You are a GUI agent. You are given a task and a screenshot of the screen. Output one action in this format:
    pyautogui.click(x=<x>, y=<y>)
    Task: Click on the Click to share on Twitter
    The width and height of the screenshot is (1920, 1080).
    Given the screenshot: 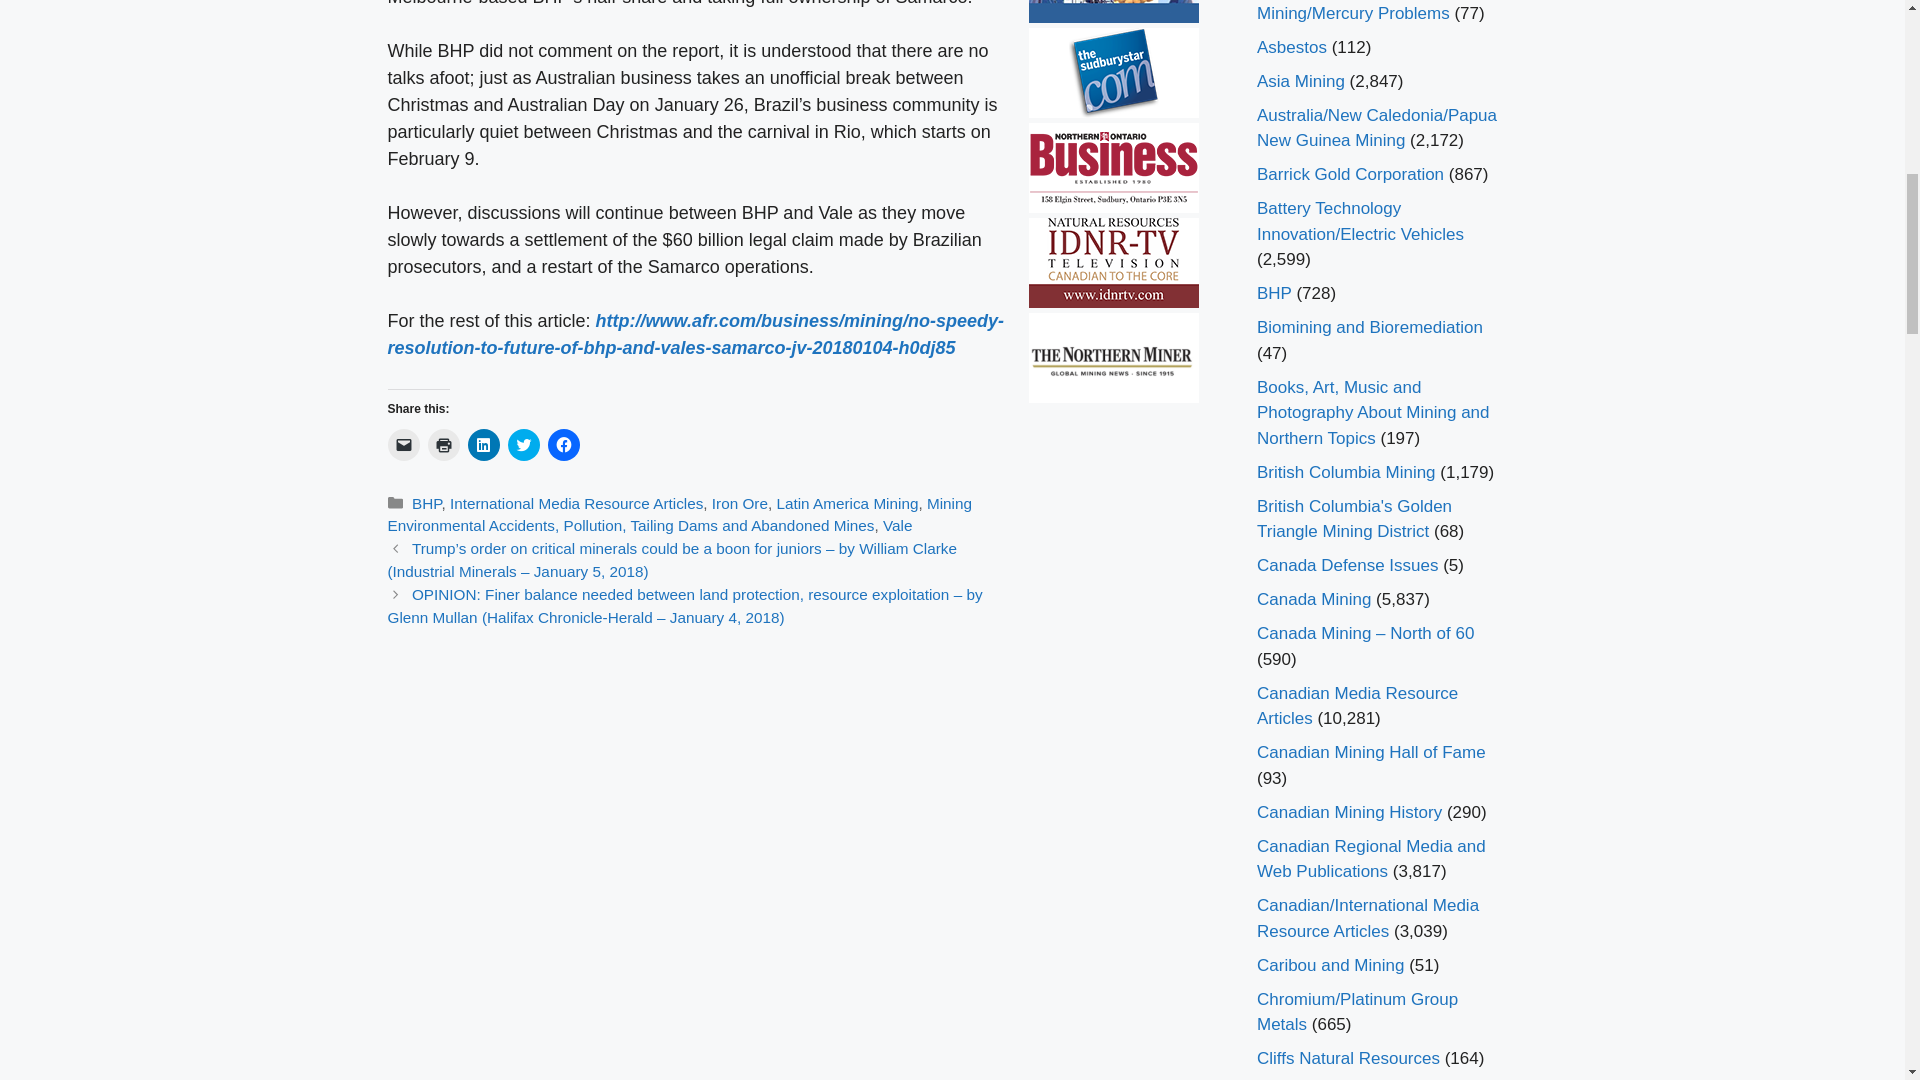 What is the action you would take?
    pyautogui.click(x=524, y=444)
    